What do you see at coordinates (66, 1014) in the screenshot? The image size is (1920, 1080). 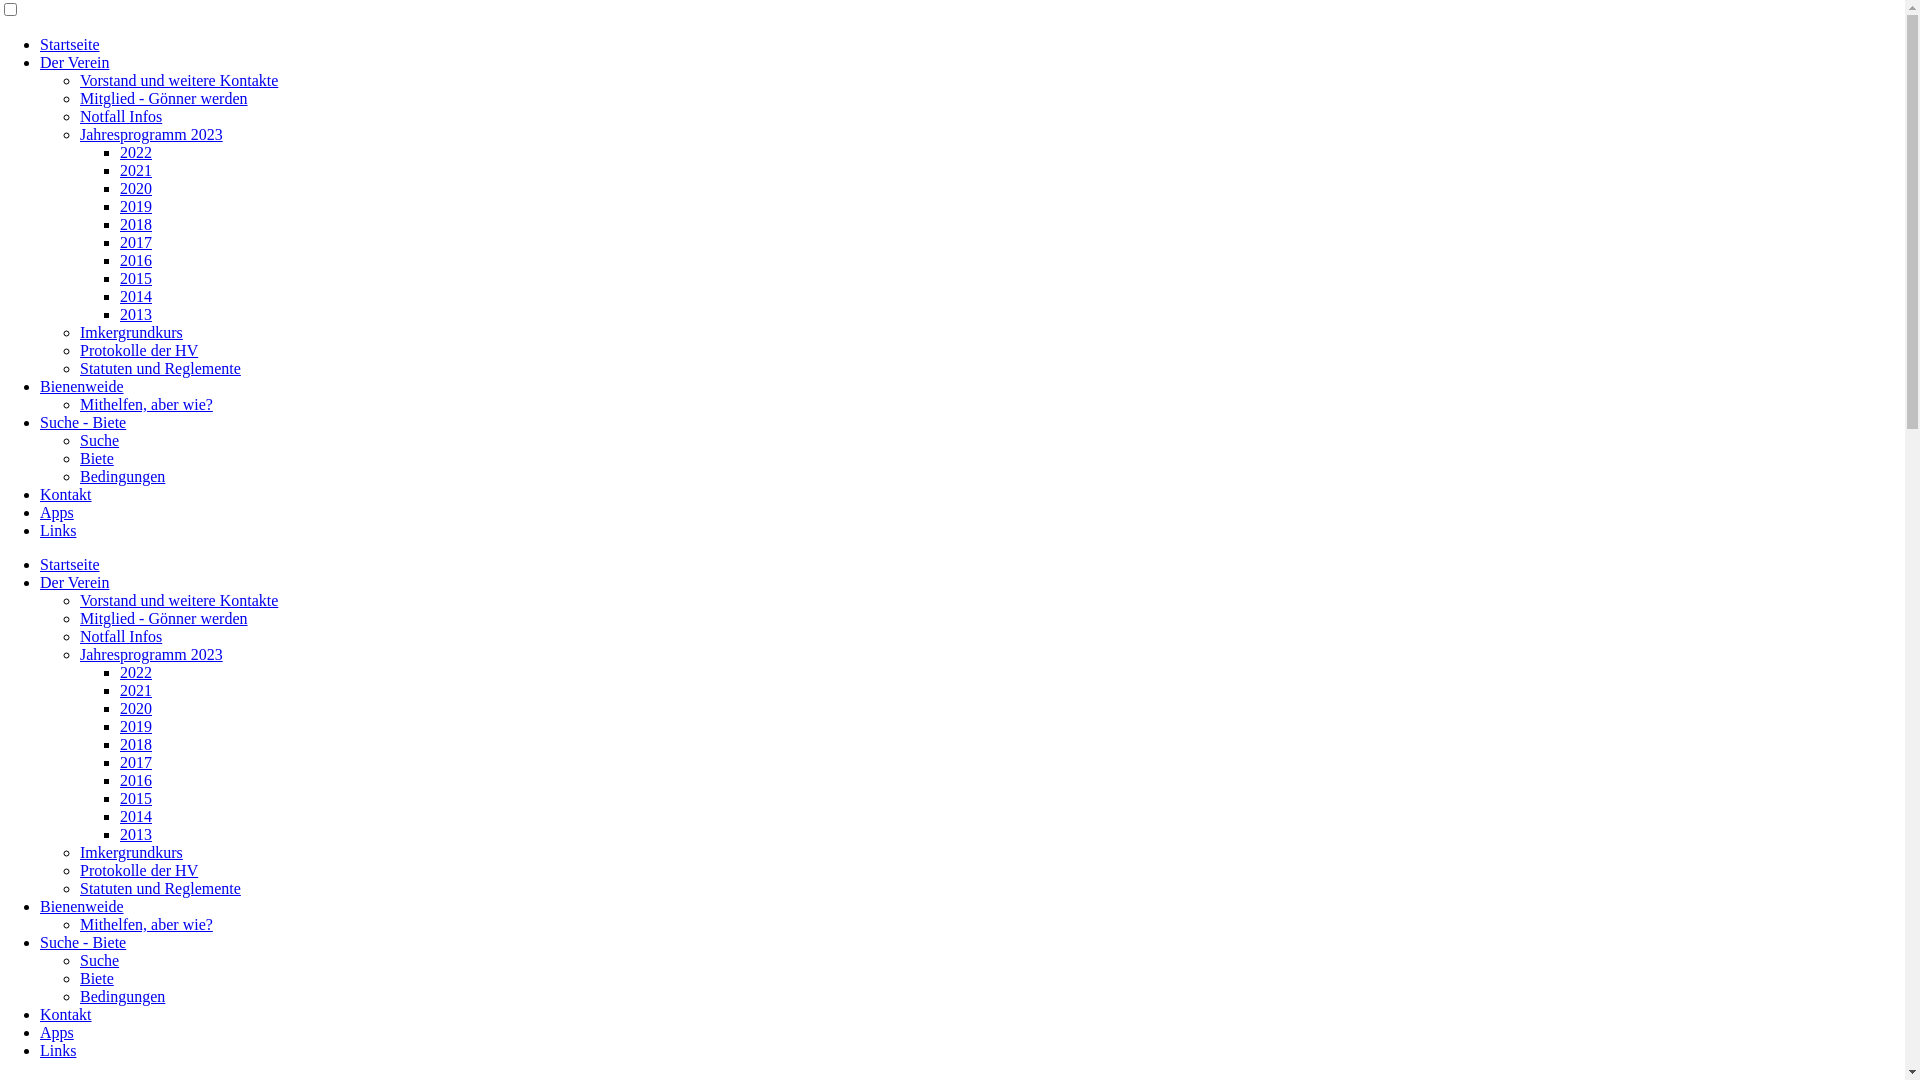 I see `Kontakt` at bounding box center [66, 1014].